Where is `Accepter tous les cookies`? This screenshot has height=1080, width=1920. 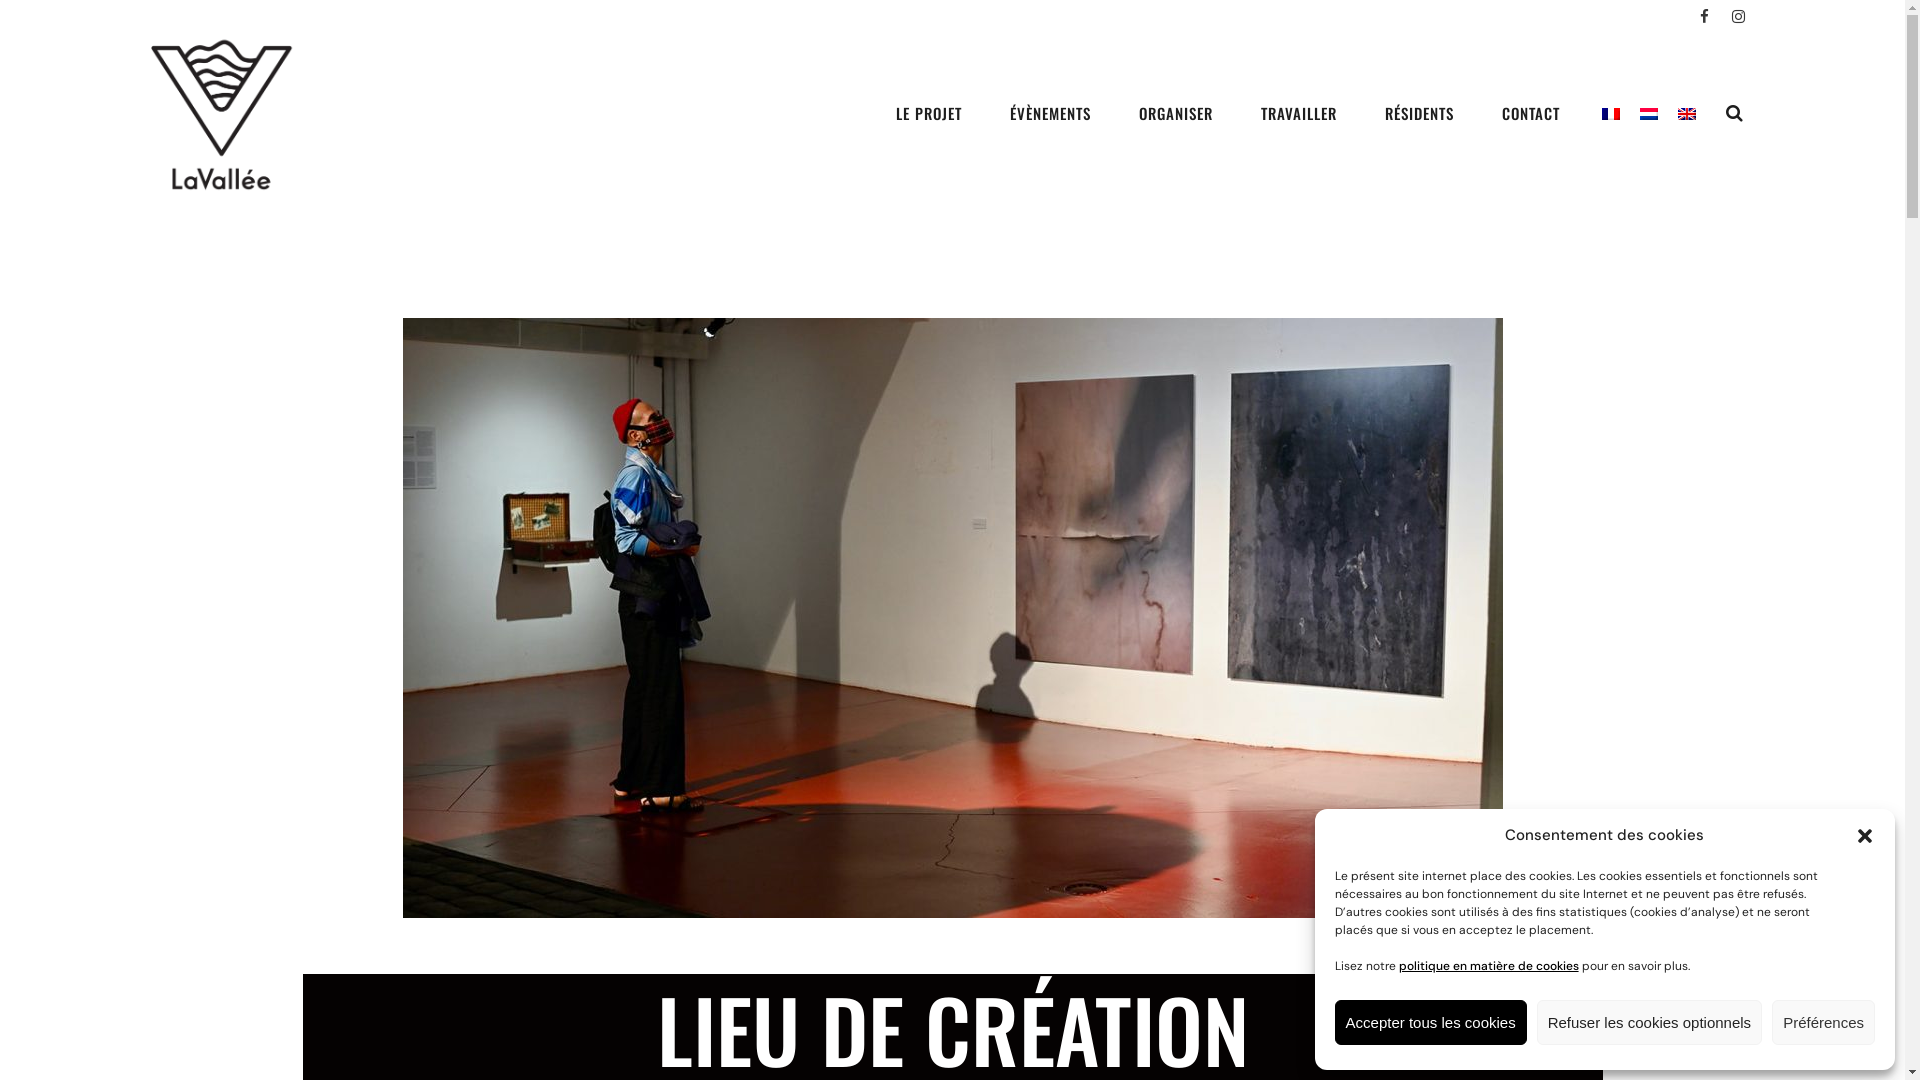 Accepter tous les cookies is located at coordinates (1431, 1022).